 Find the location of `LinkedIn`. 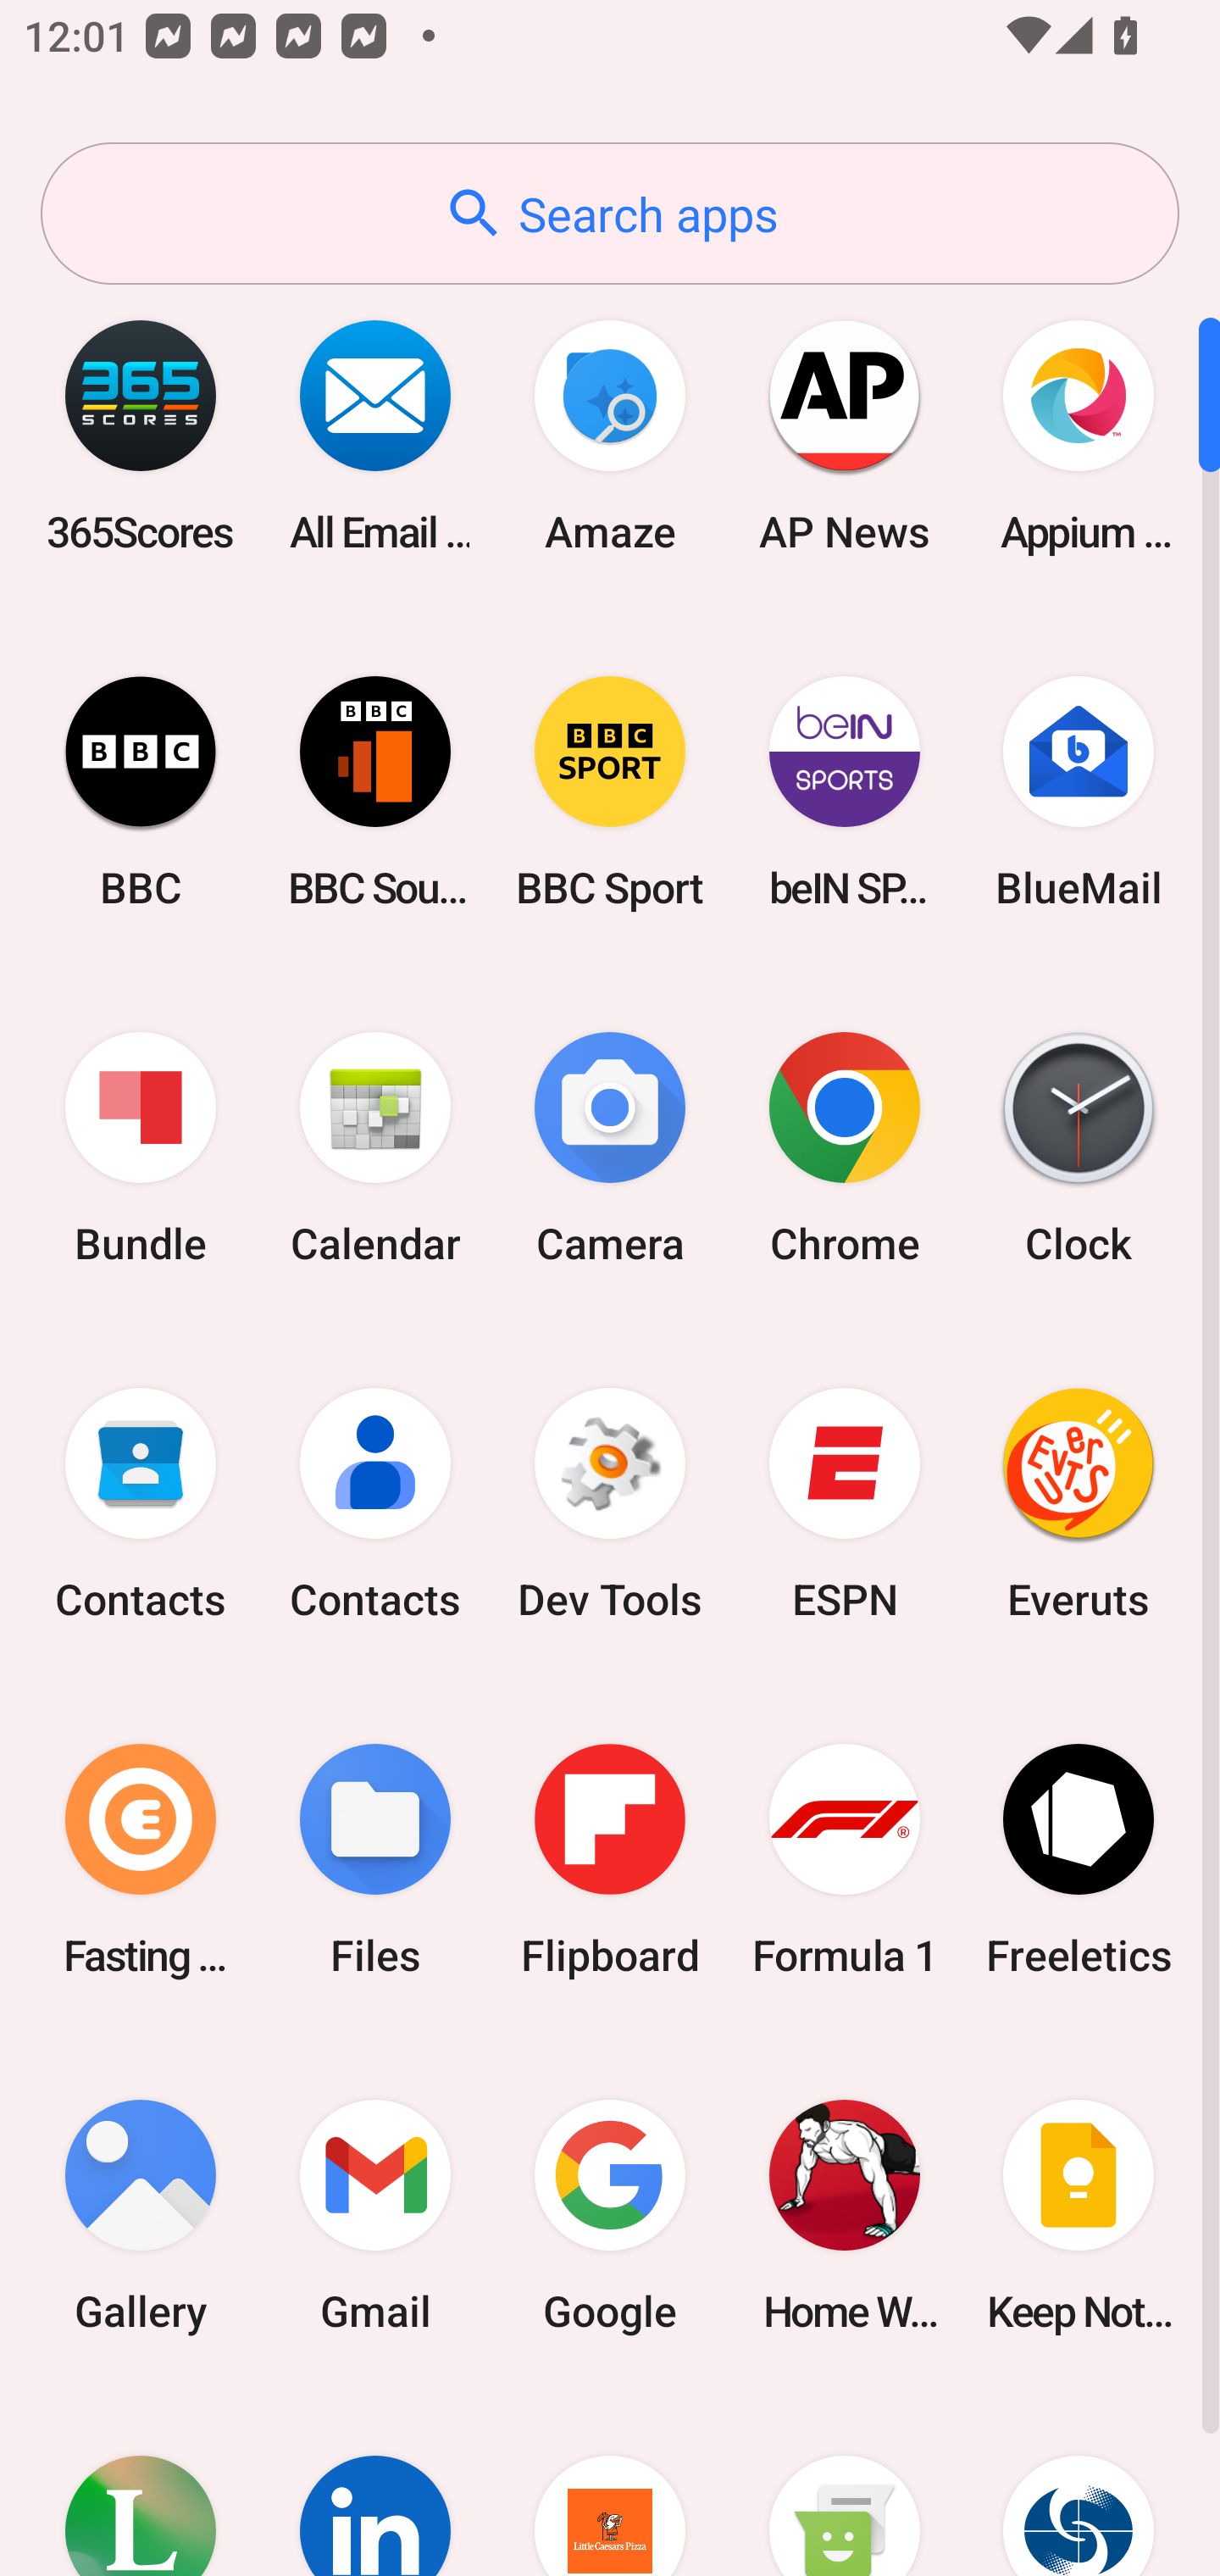

LinkedIn is located at coordinates (375, 2484).